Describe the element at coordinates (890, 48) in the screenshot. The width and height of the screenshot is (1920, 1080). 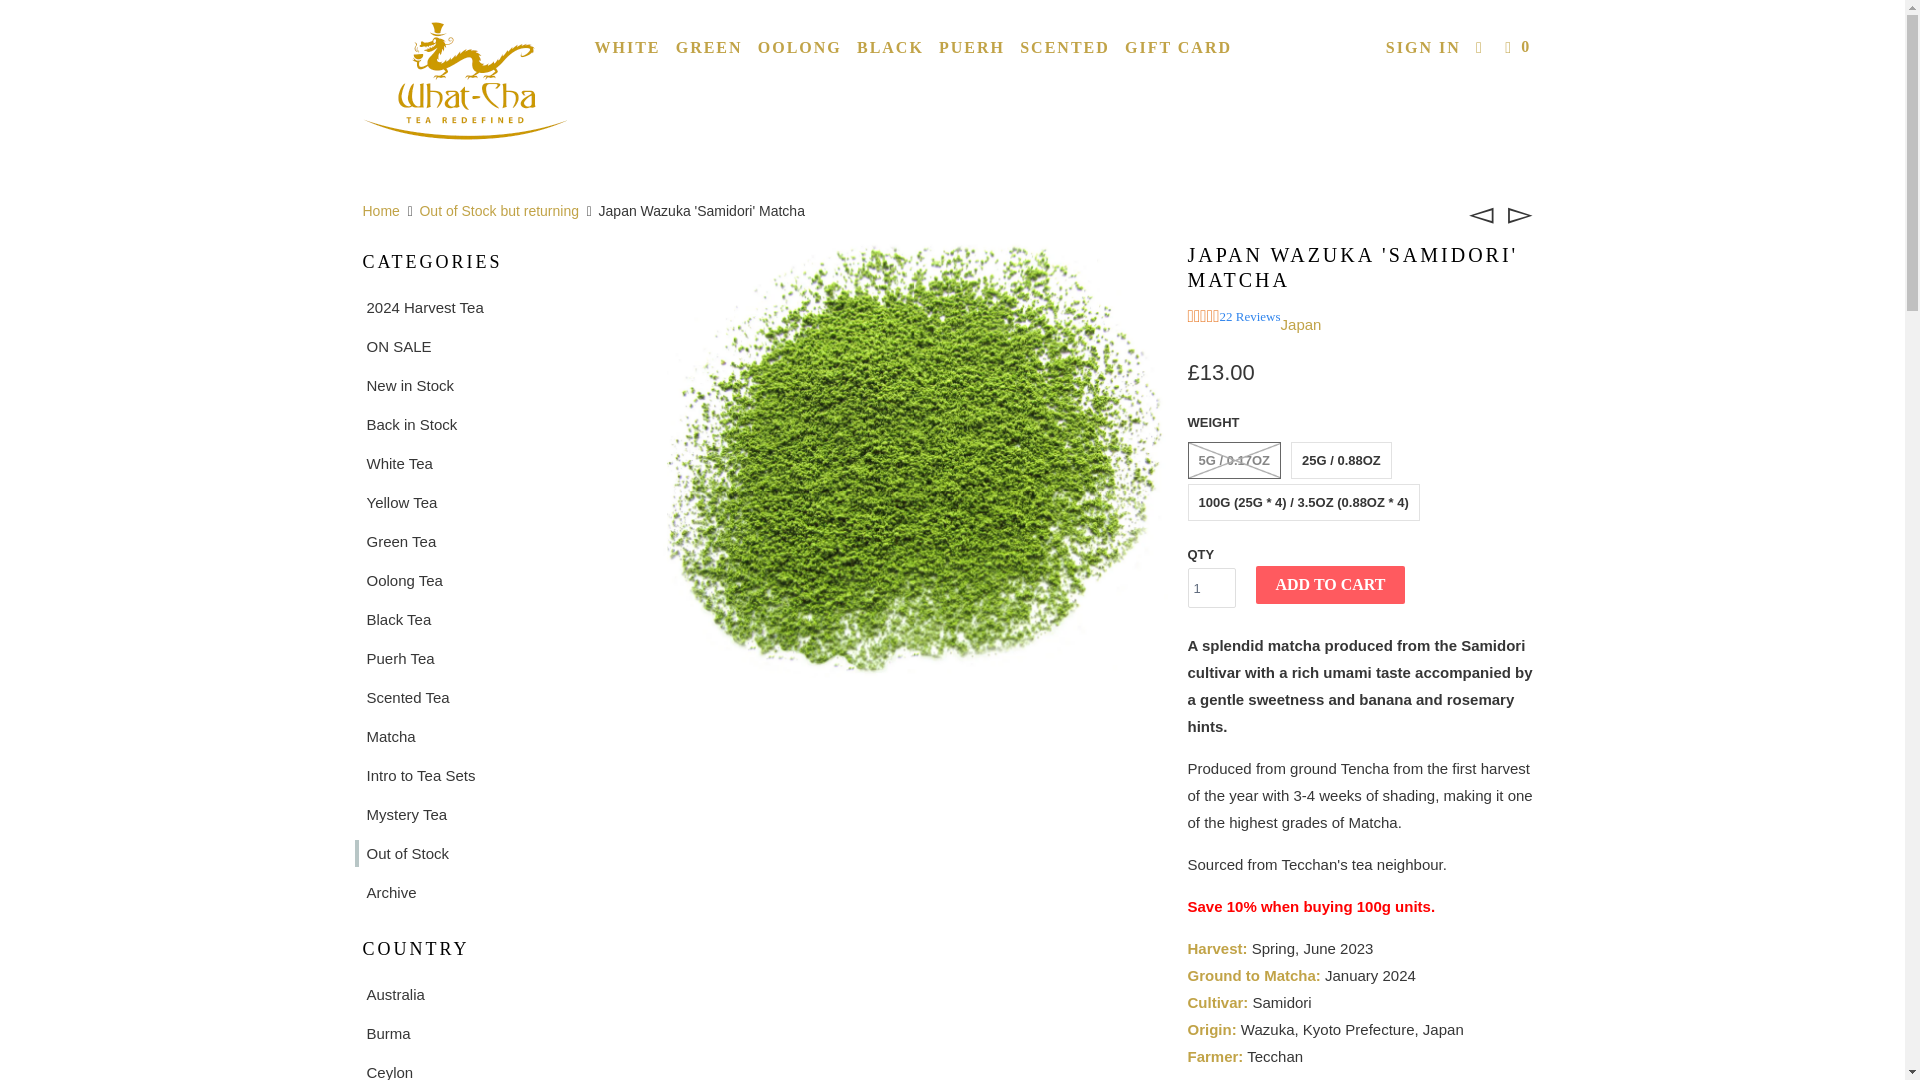
I see `BLACK` at that location.